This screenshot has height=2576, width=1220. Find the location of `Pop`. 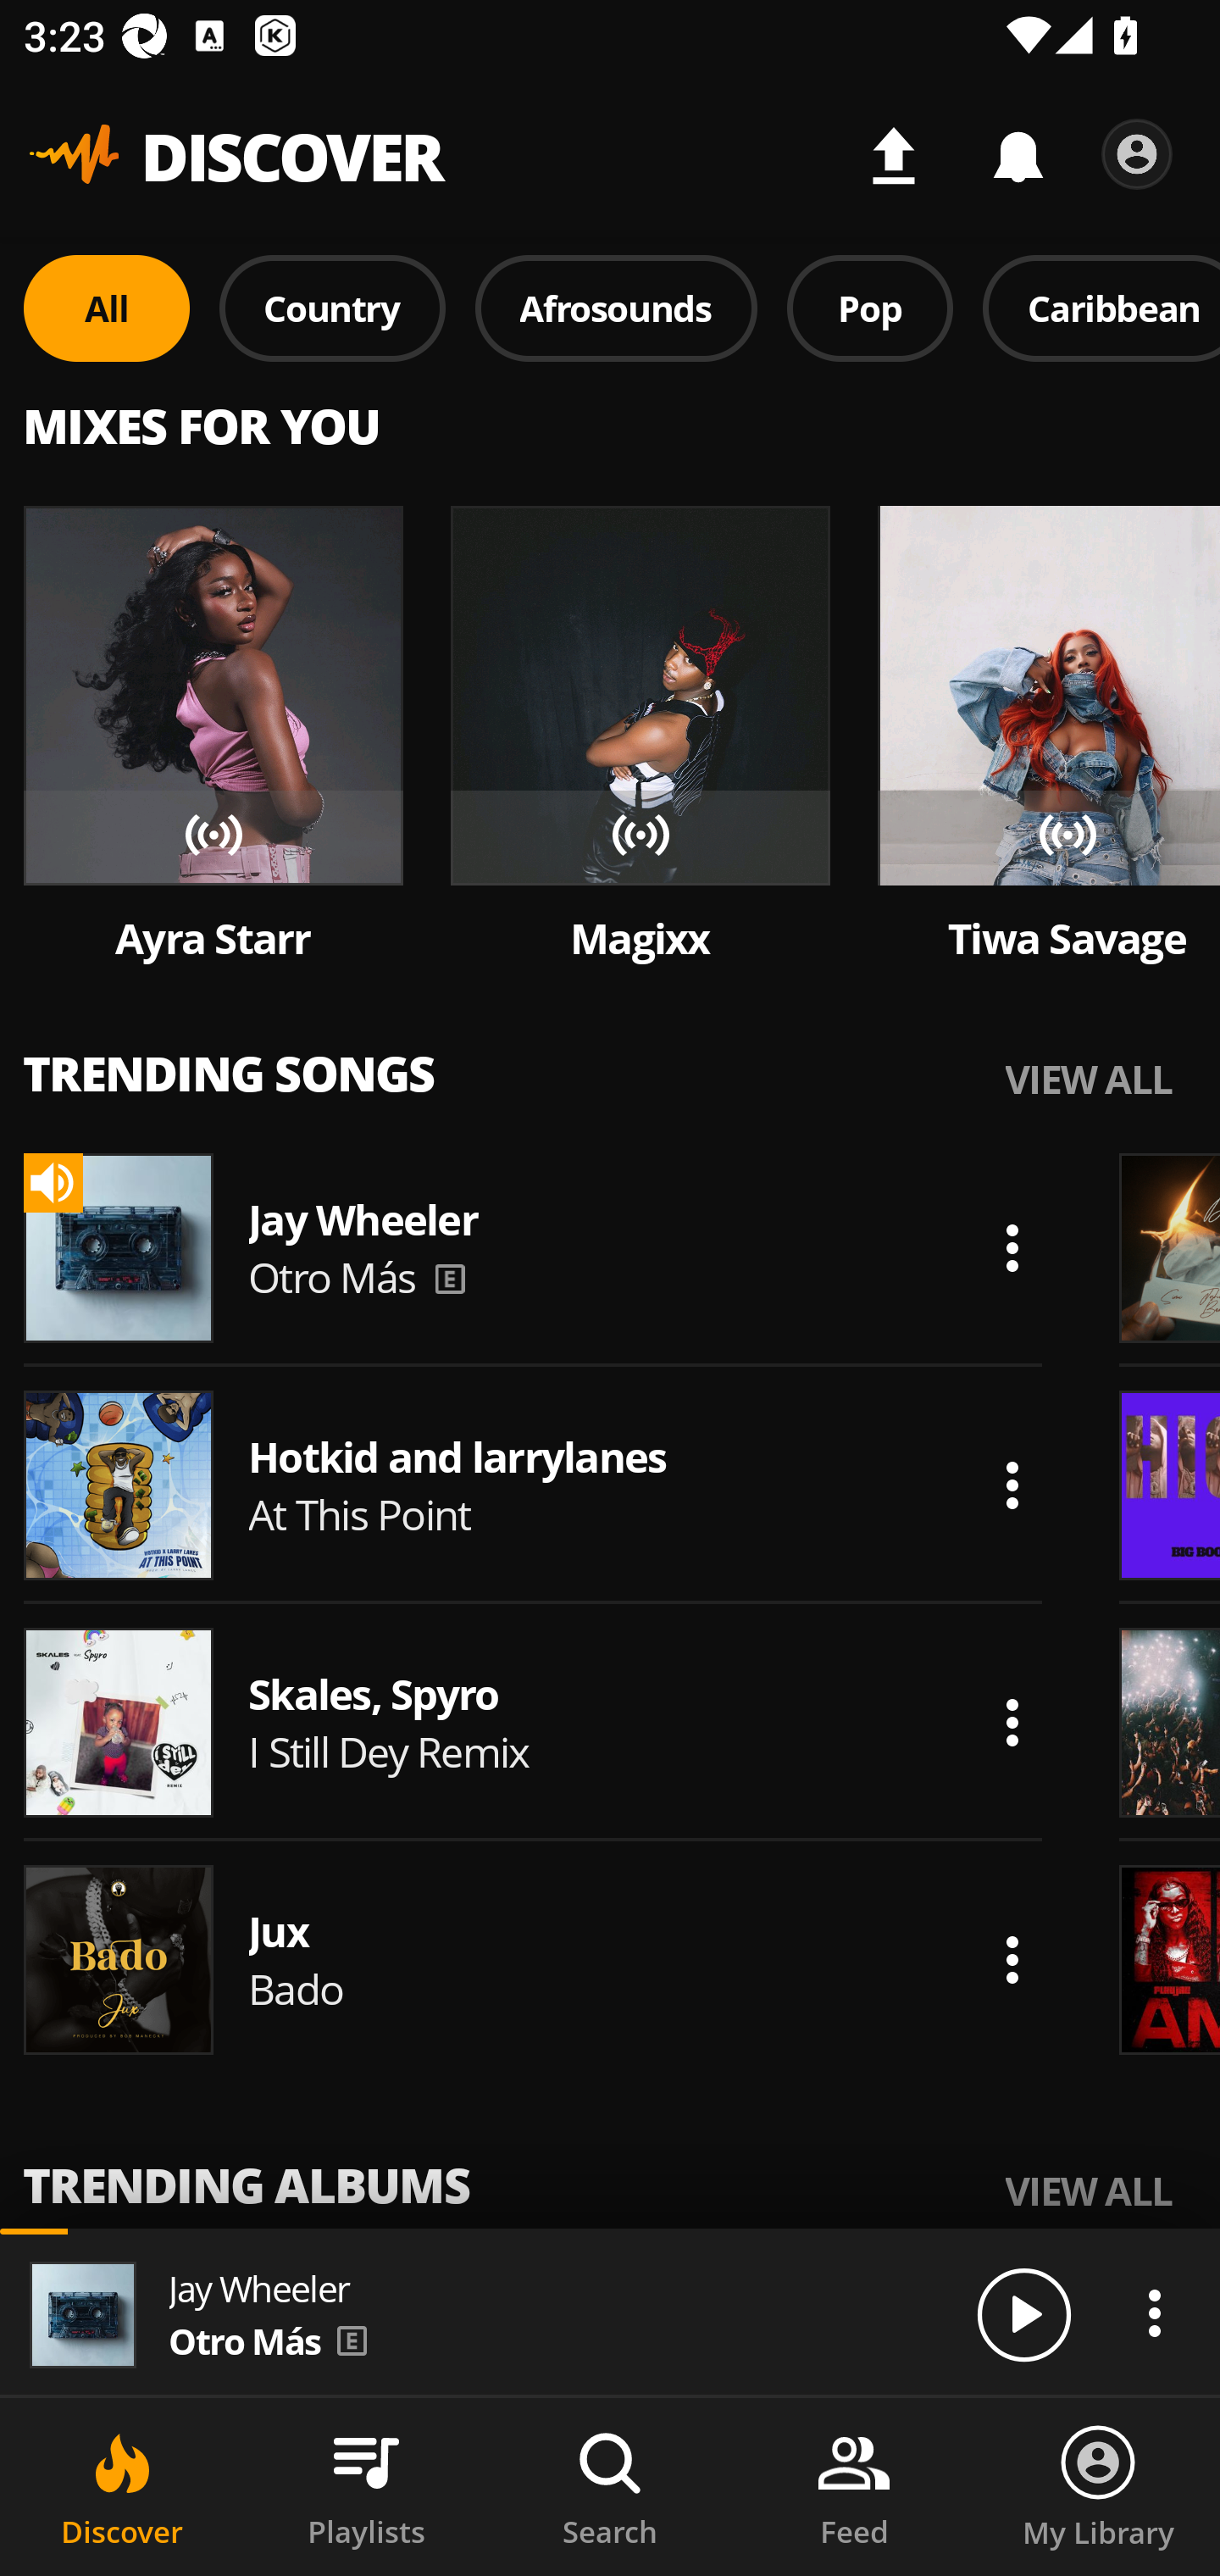

Pop is located at coordinates (869, 307).